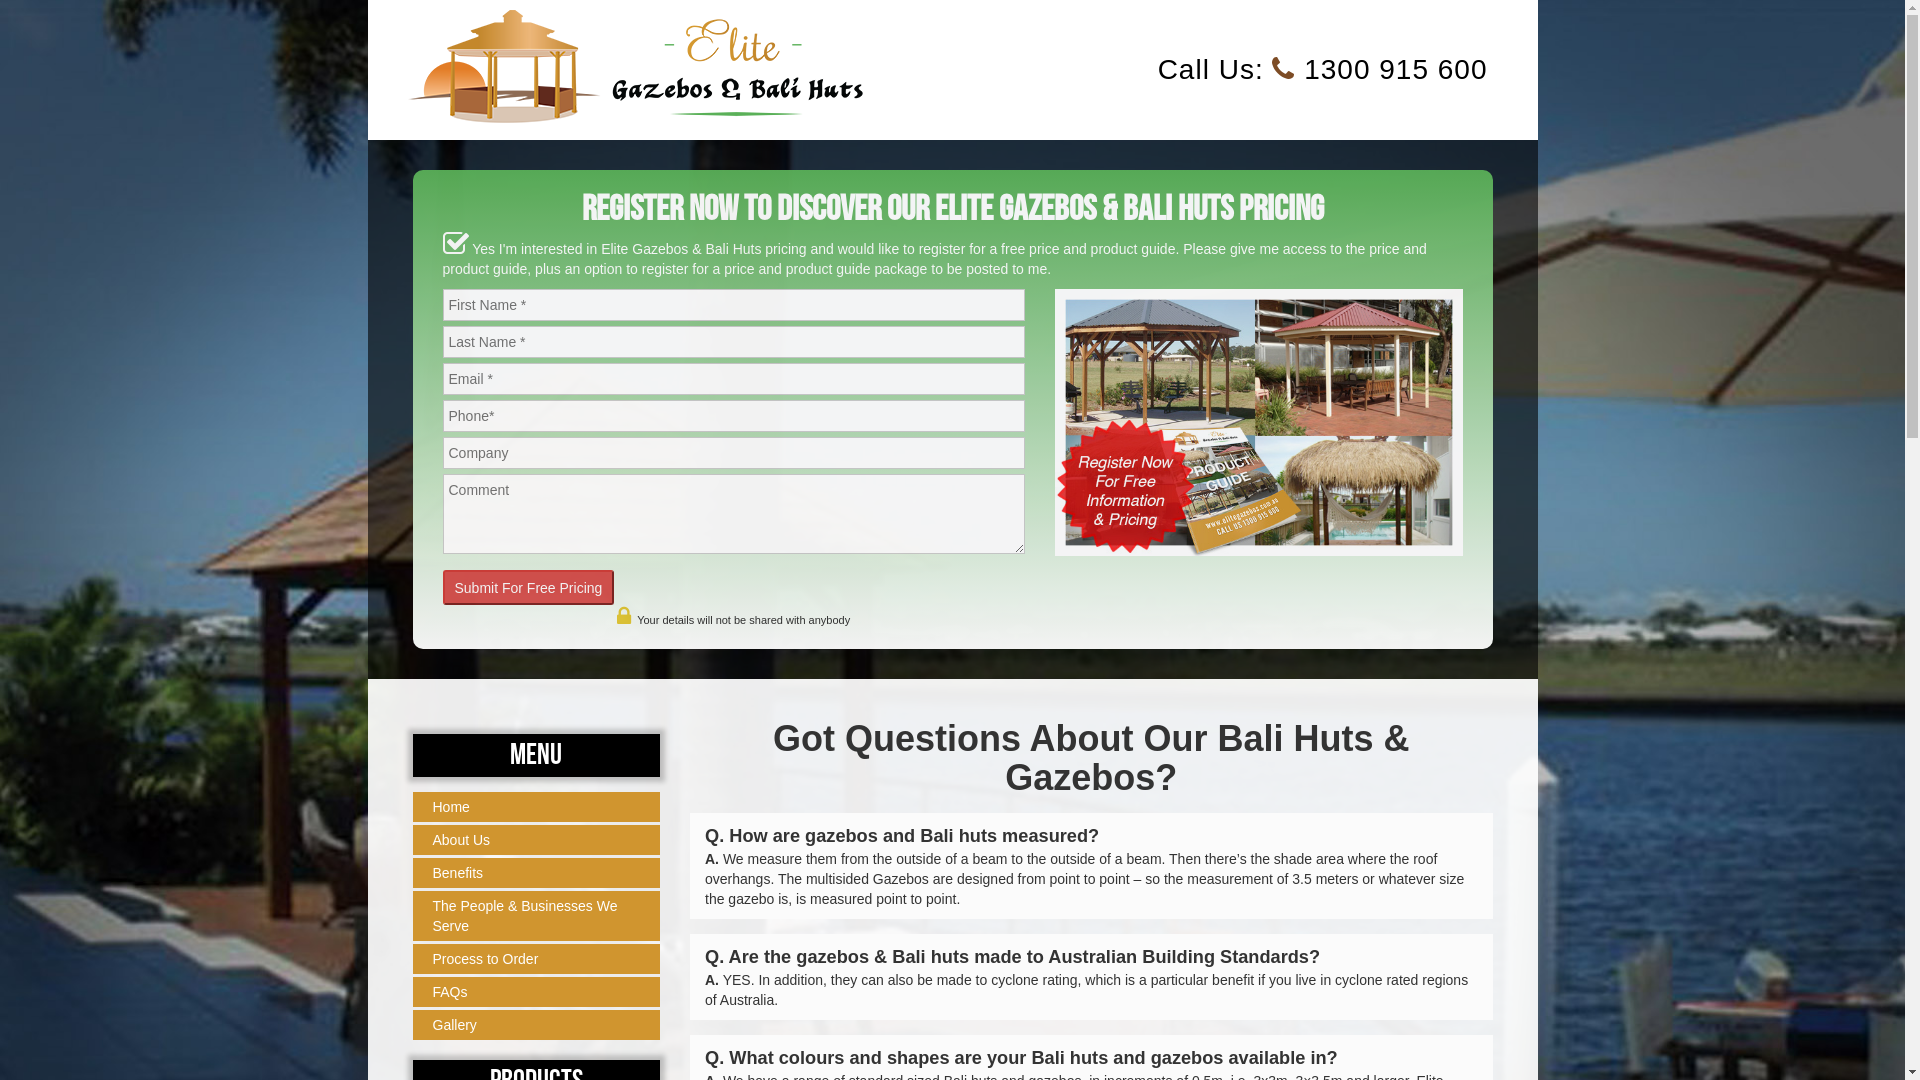 The width and height of the screenshot is (1920, 1080). I want to click on About Us, so click(536, 840).